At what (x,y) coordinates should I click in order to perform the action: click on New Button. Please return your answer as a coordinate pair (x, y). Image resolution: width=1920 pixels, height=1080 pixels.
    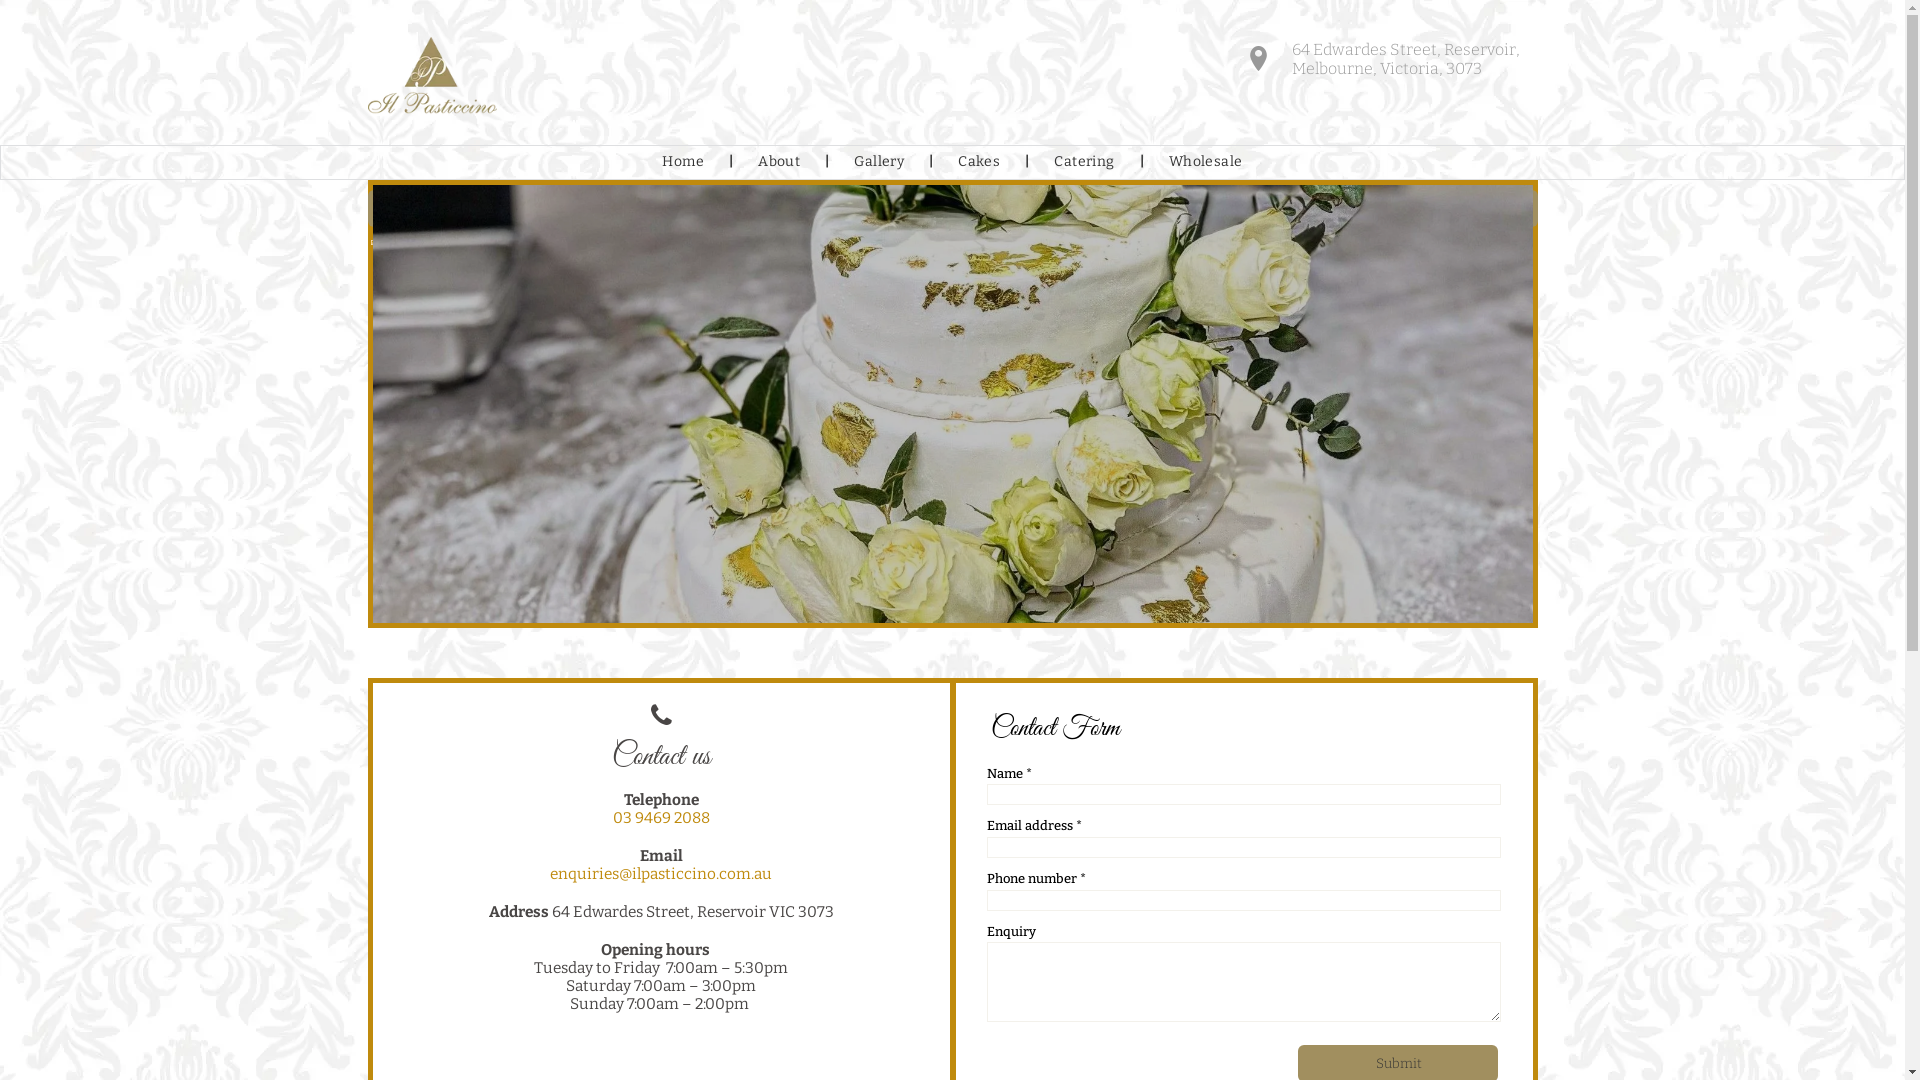
    Looking at the image, I should click on (953, 208).